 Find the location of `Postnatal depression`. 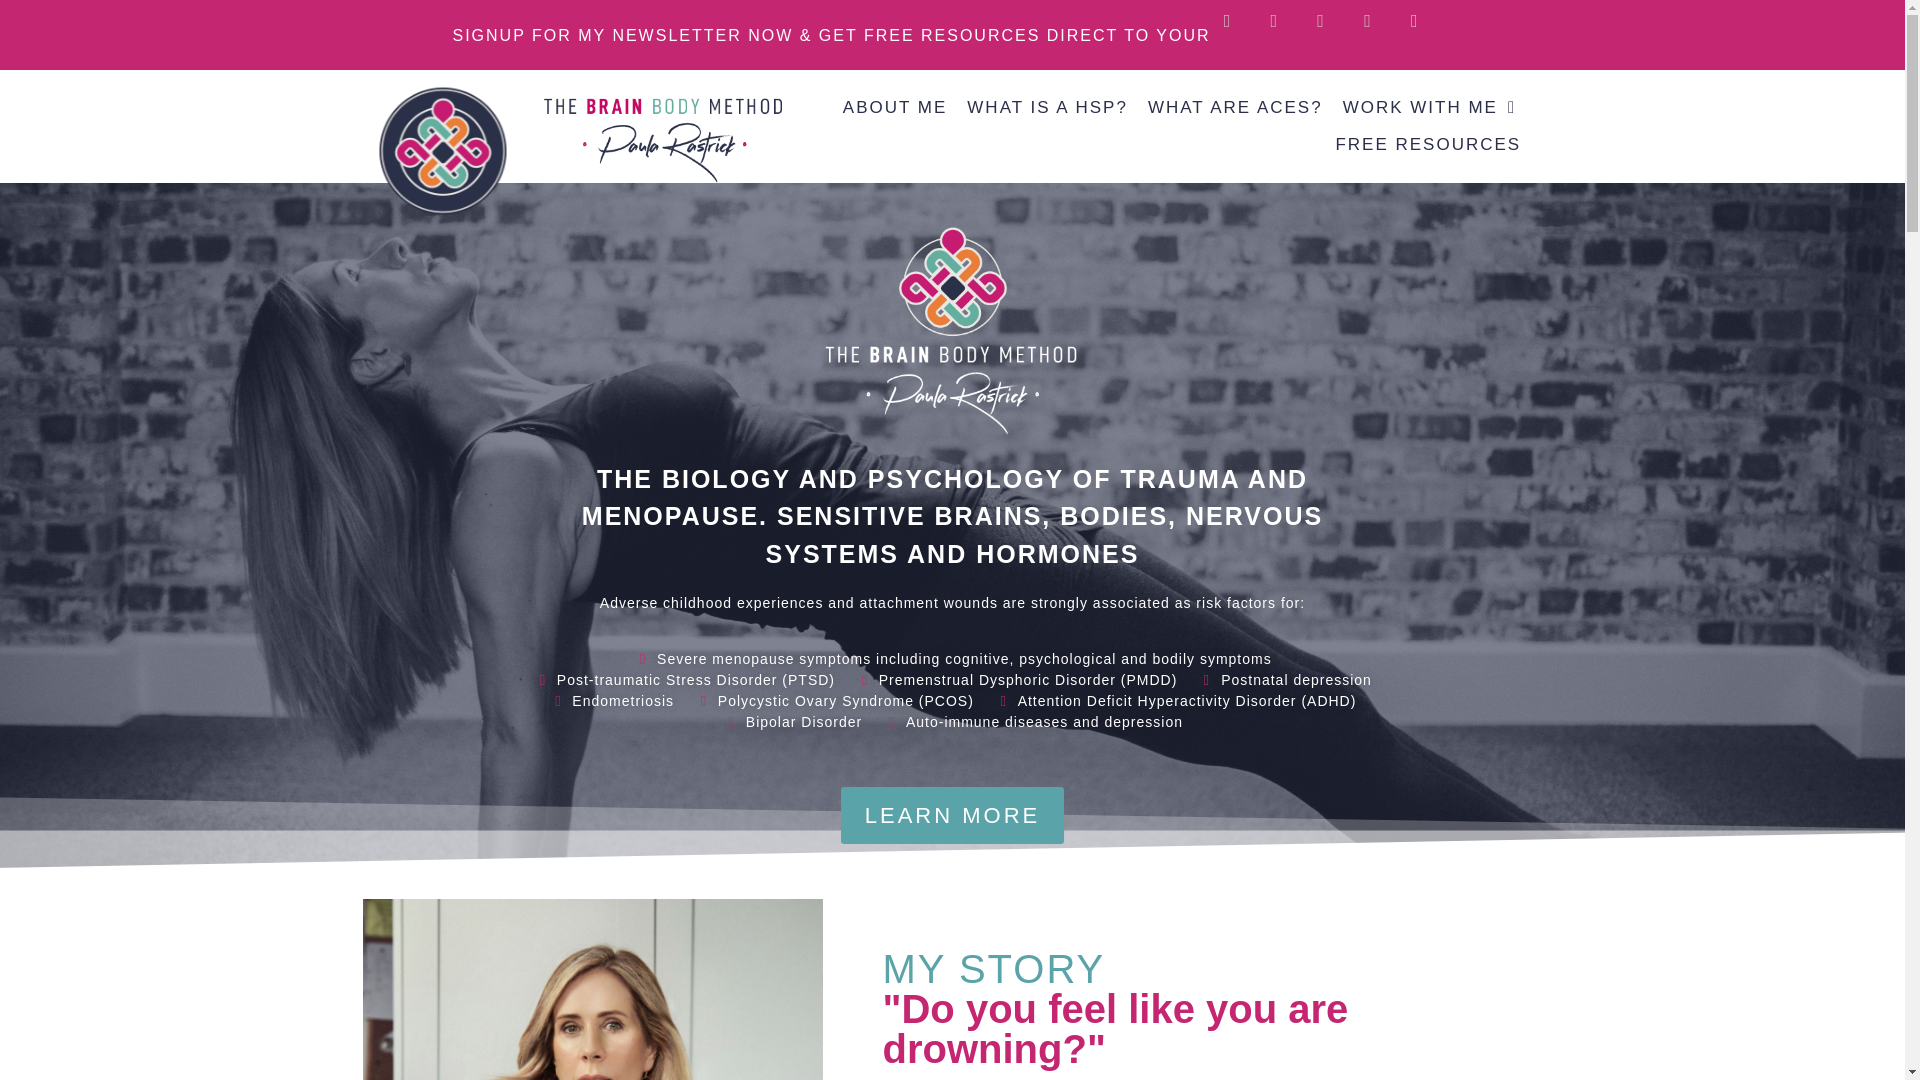

Postnatal depression is located at coordinates (1284, 680).